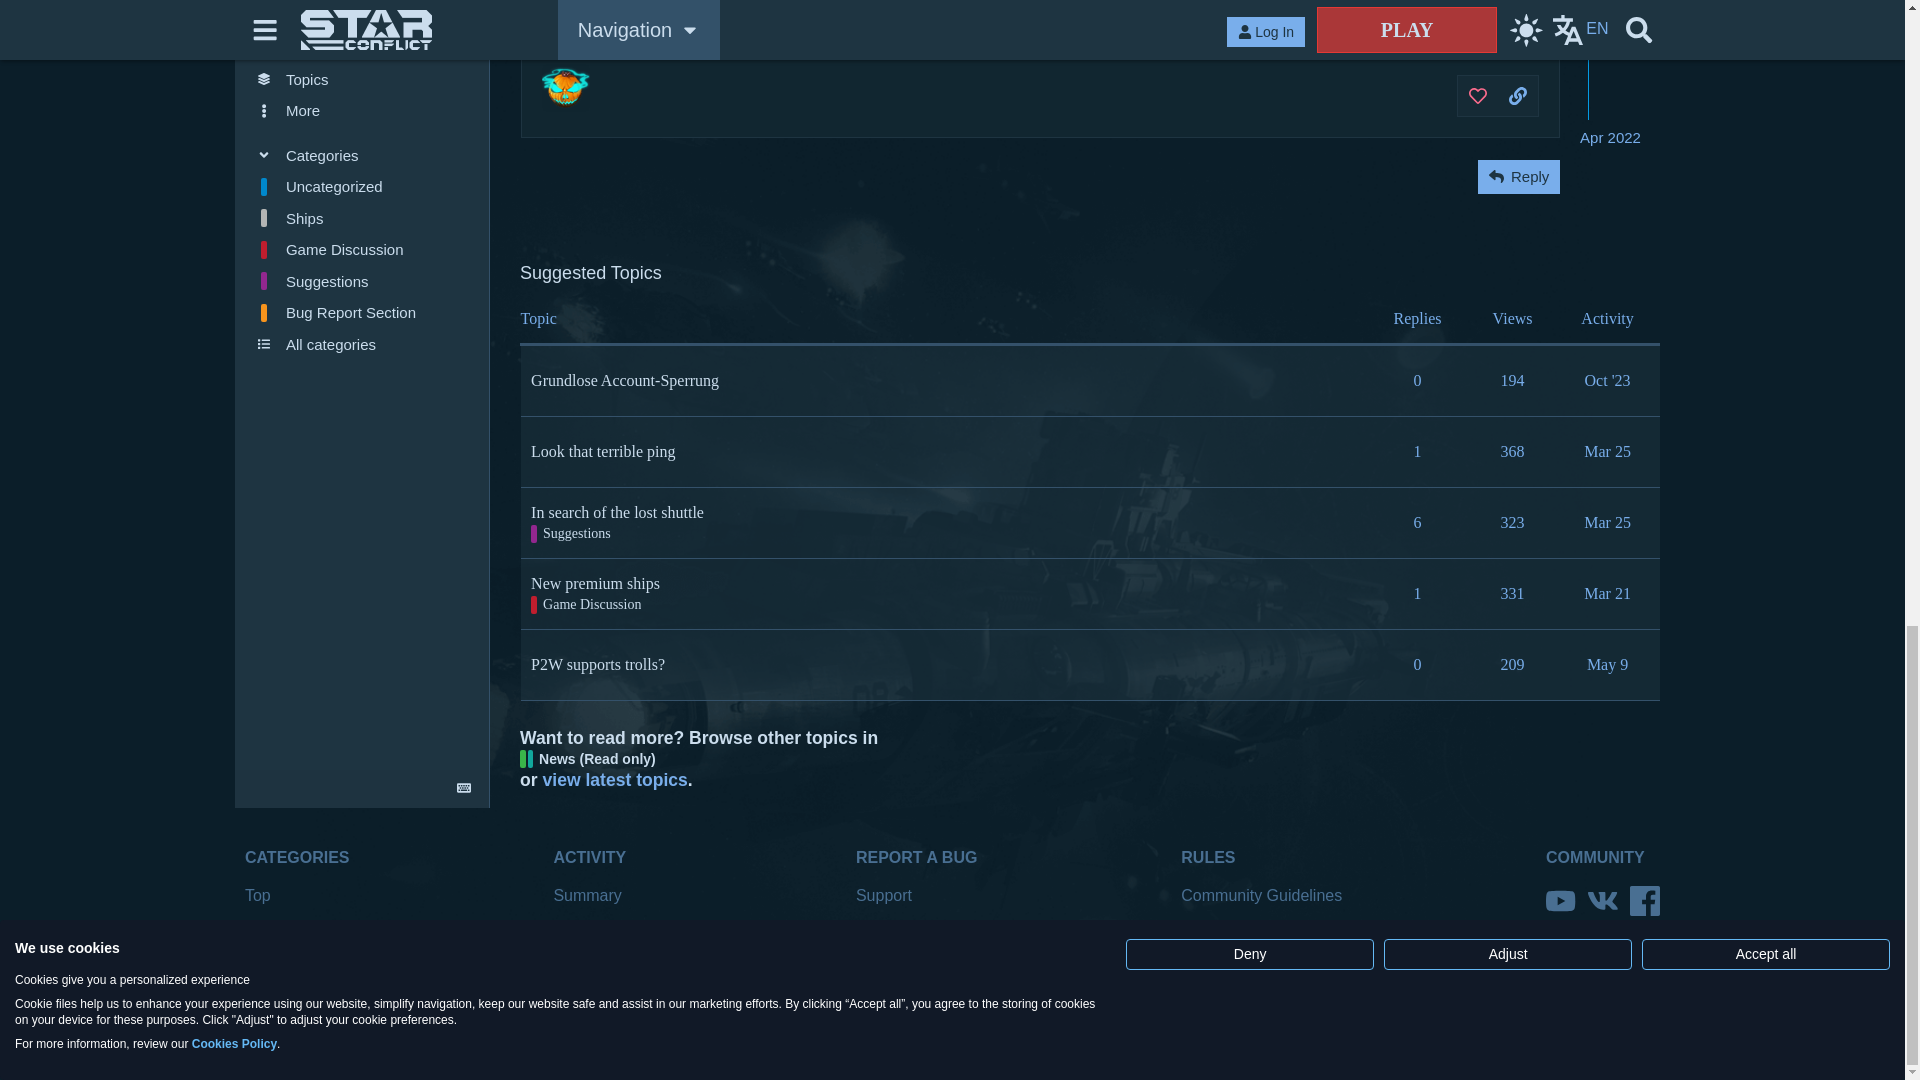 This screenshot has height=1080, width=1920. What do you see at coordinates (570, 534) in the screenshot?
I see `Suggestions` at bounding box center [570, 534].